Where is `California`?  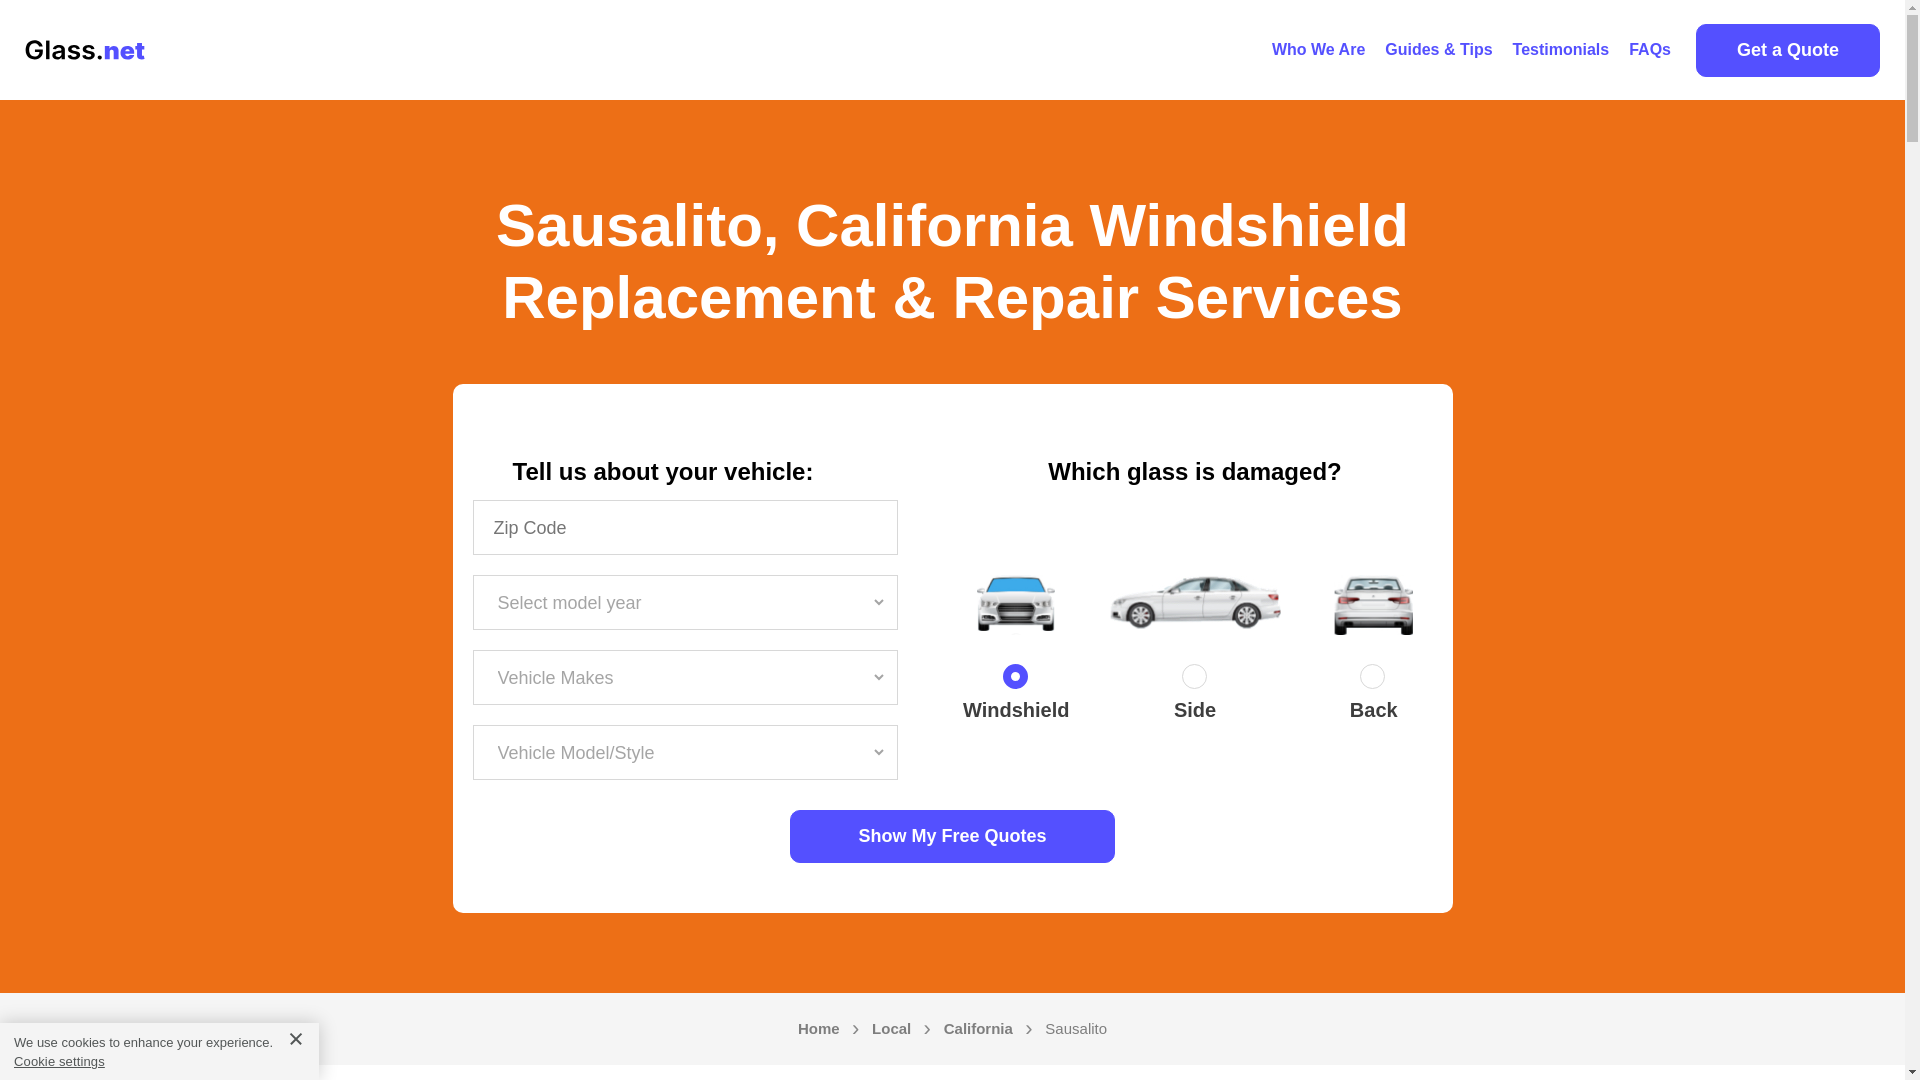
California is located at coordinates (978, 1029).